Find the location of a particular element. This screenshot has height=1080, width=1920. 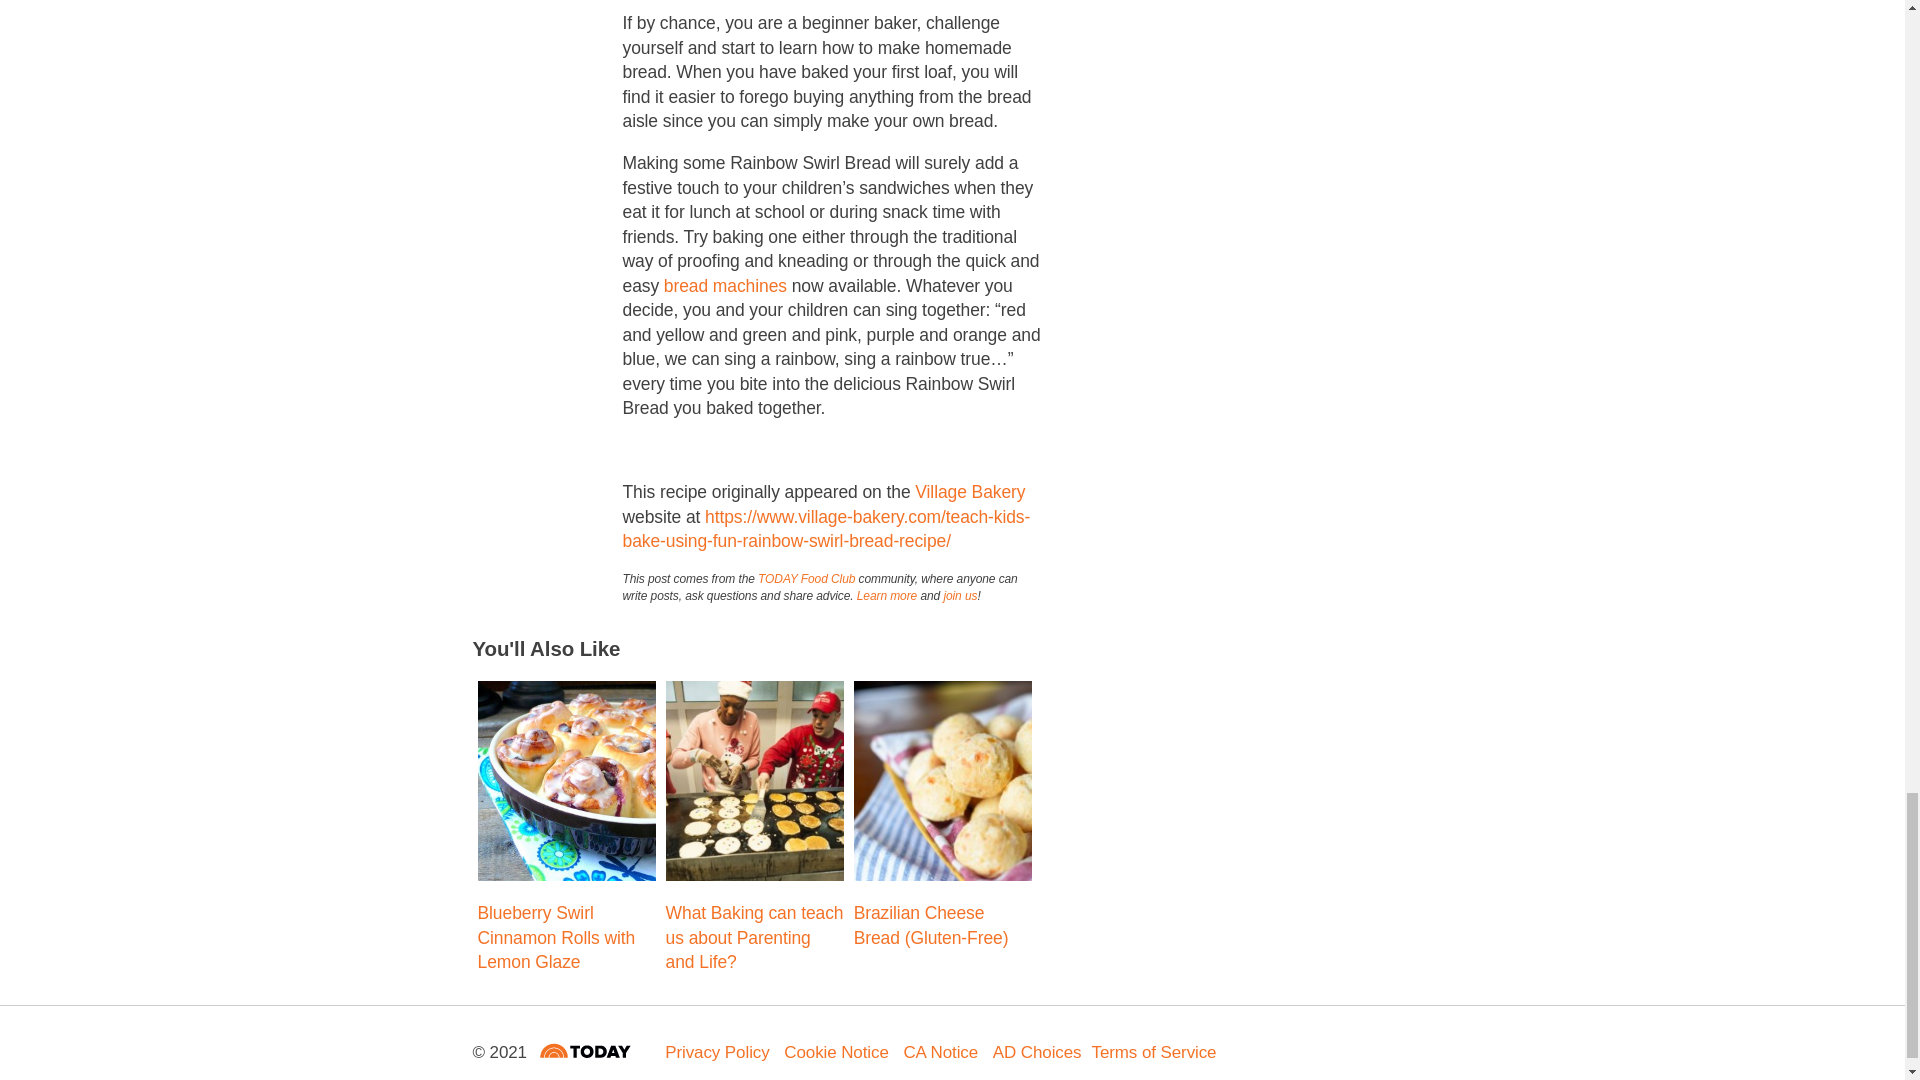

bread machines is located at coordinates (726, 286).